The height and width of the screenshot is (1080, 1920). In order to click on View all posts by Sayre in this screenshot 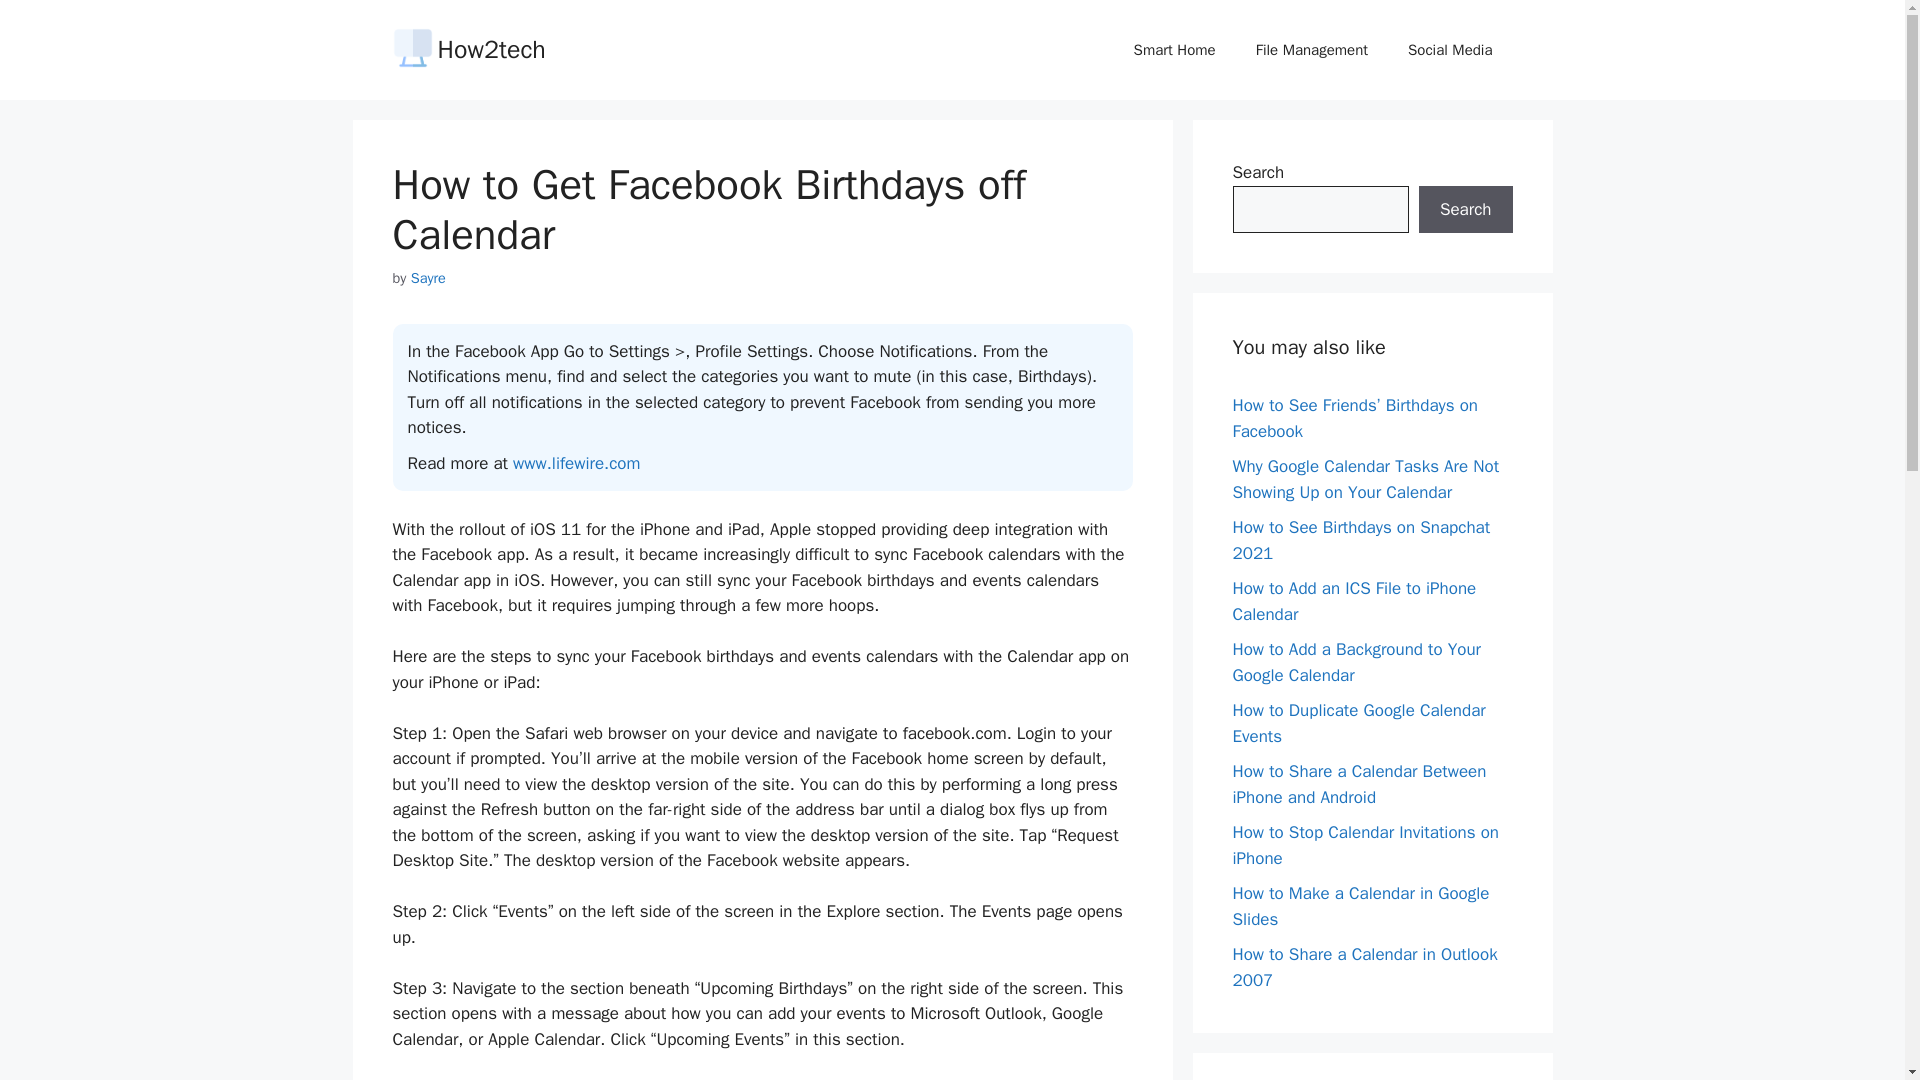, I will do `click(428, 278)`.